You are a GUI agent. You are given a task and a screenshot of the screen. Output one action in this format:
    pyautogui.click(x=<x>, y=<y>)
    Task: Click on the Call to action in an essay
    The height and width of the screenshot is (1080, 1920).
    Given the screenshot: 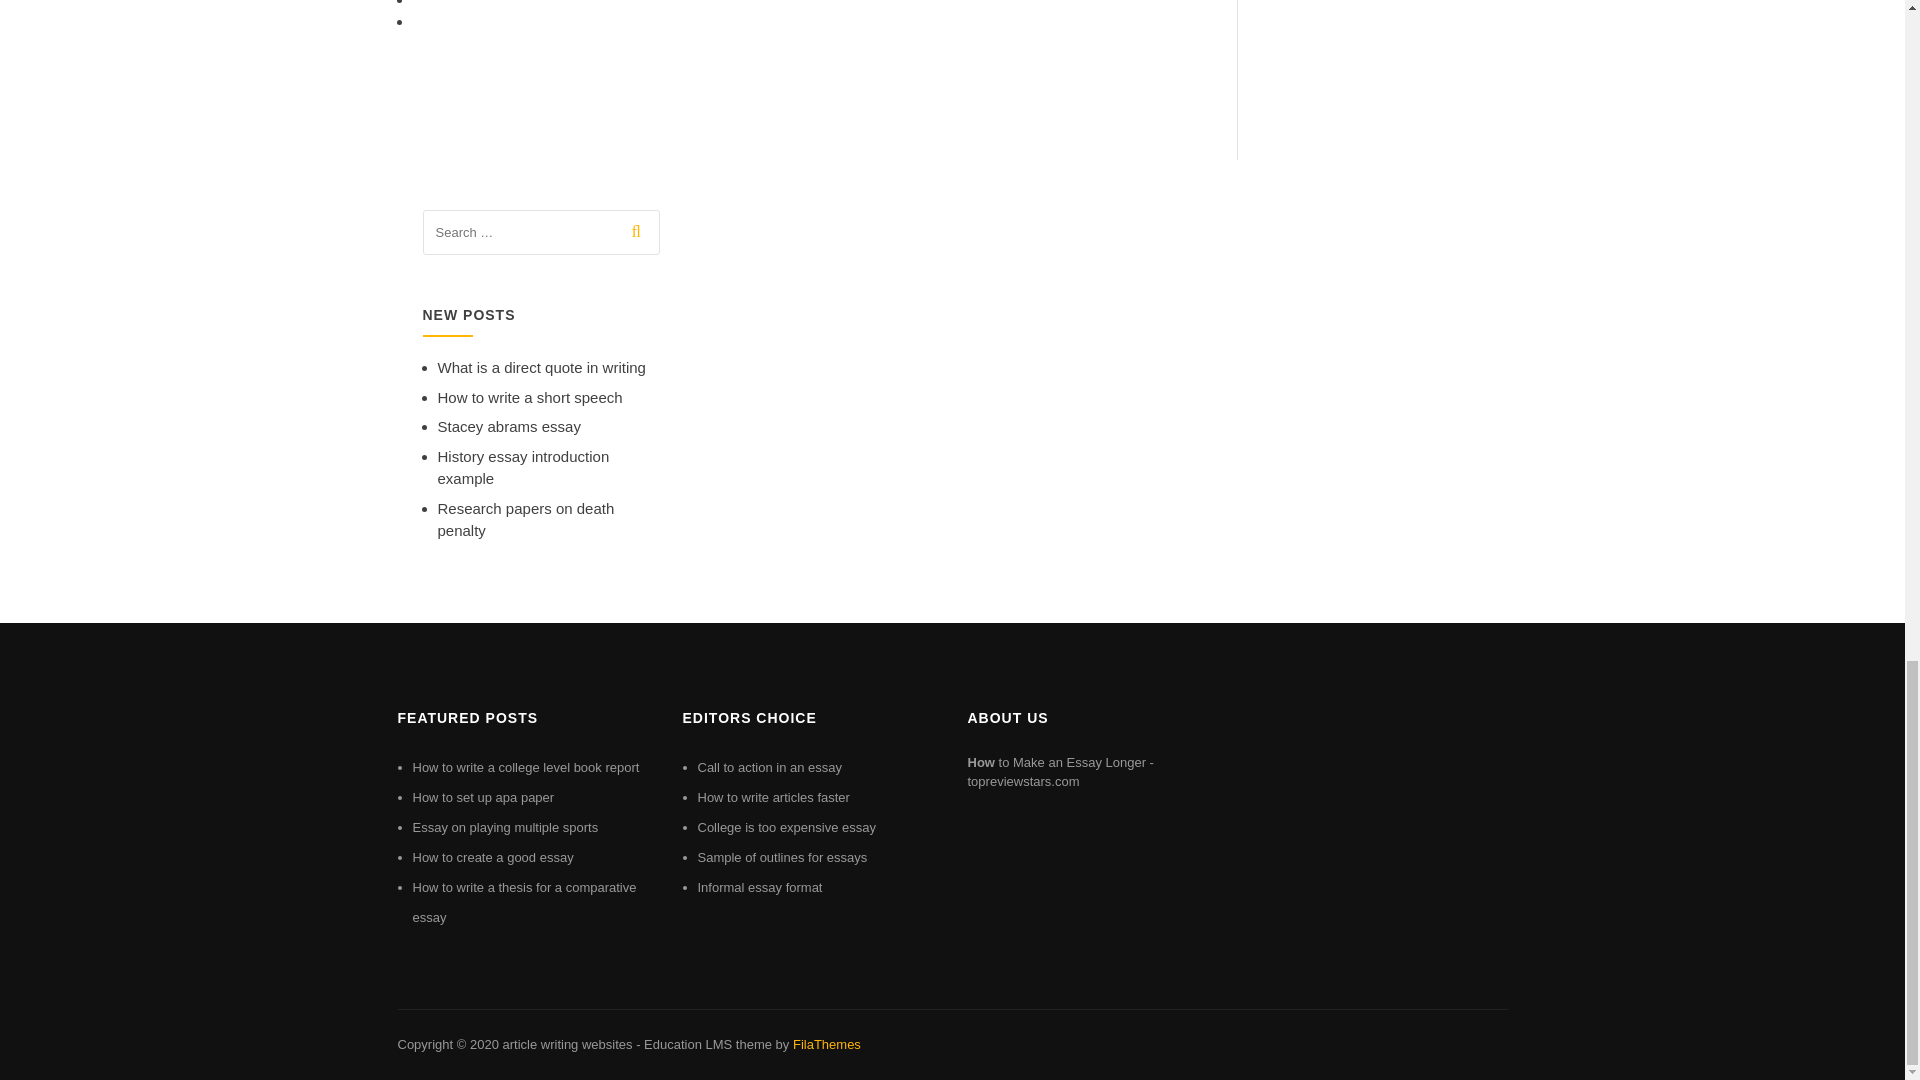 What is the action you would take?
    pyautogui.click(x=770, y=768)
    